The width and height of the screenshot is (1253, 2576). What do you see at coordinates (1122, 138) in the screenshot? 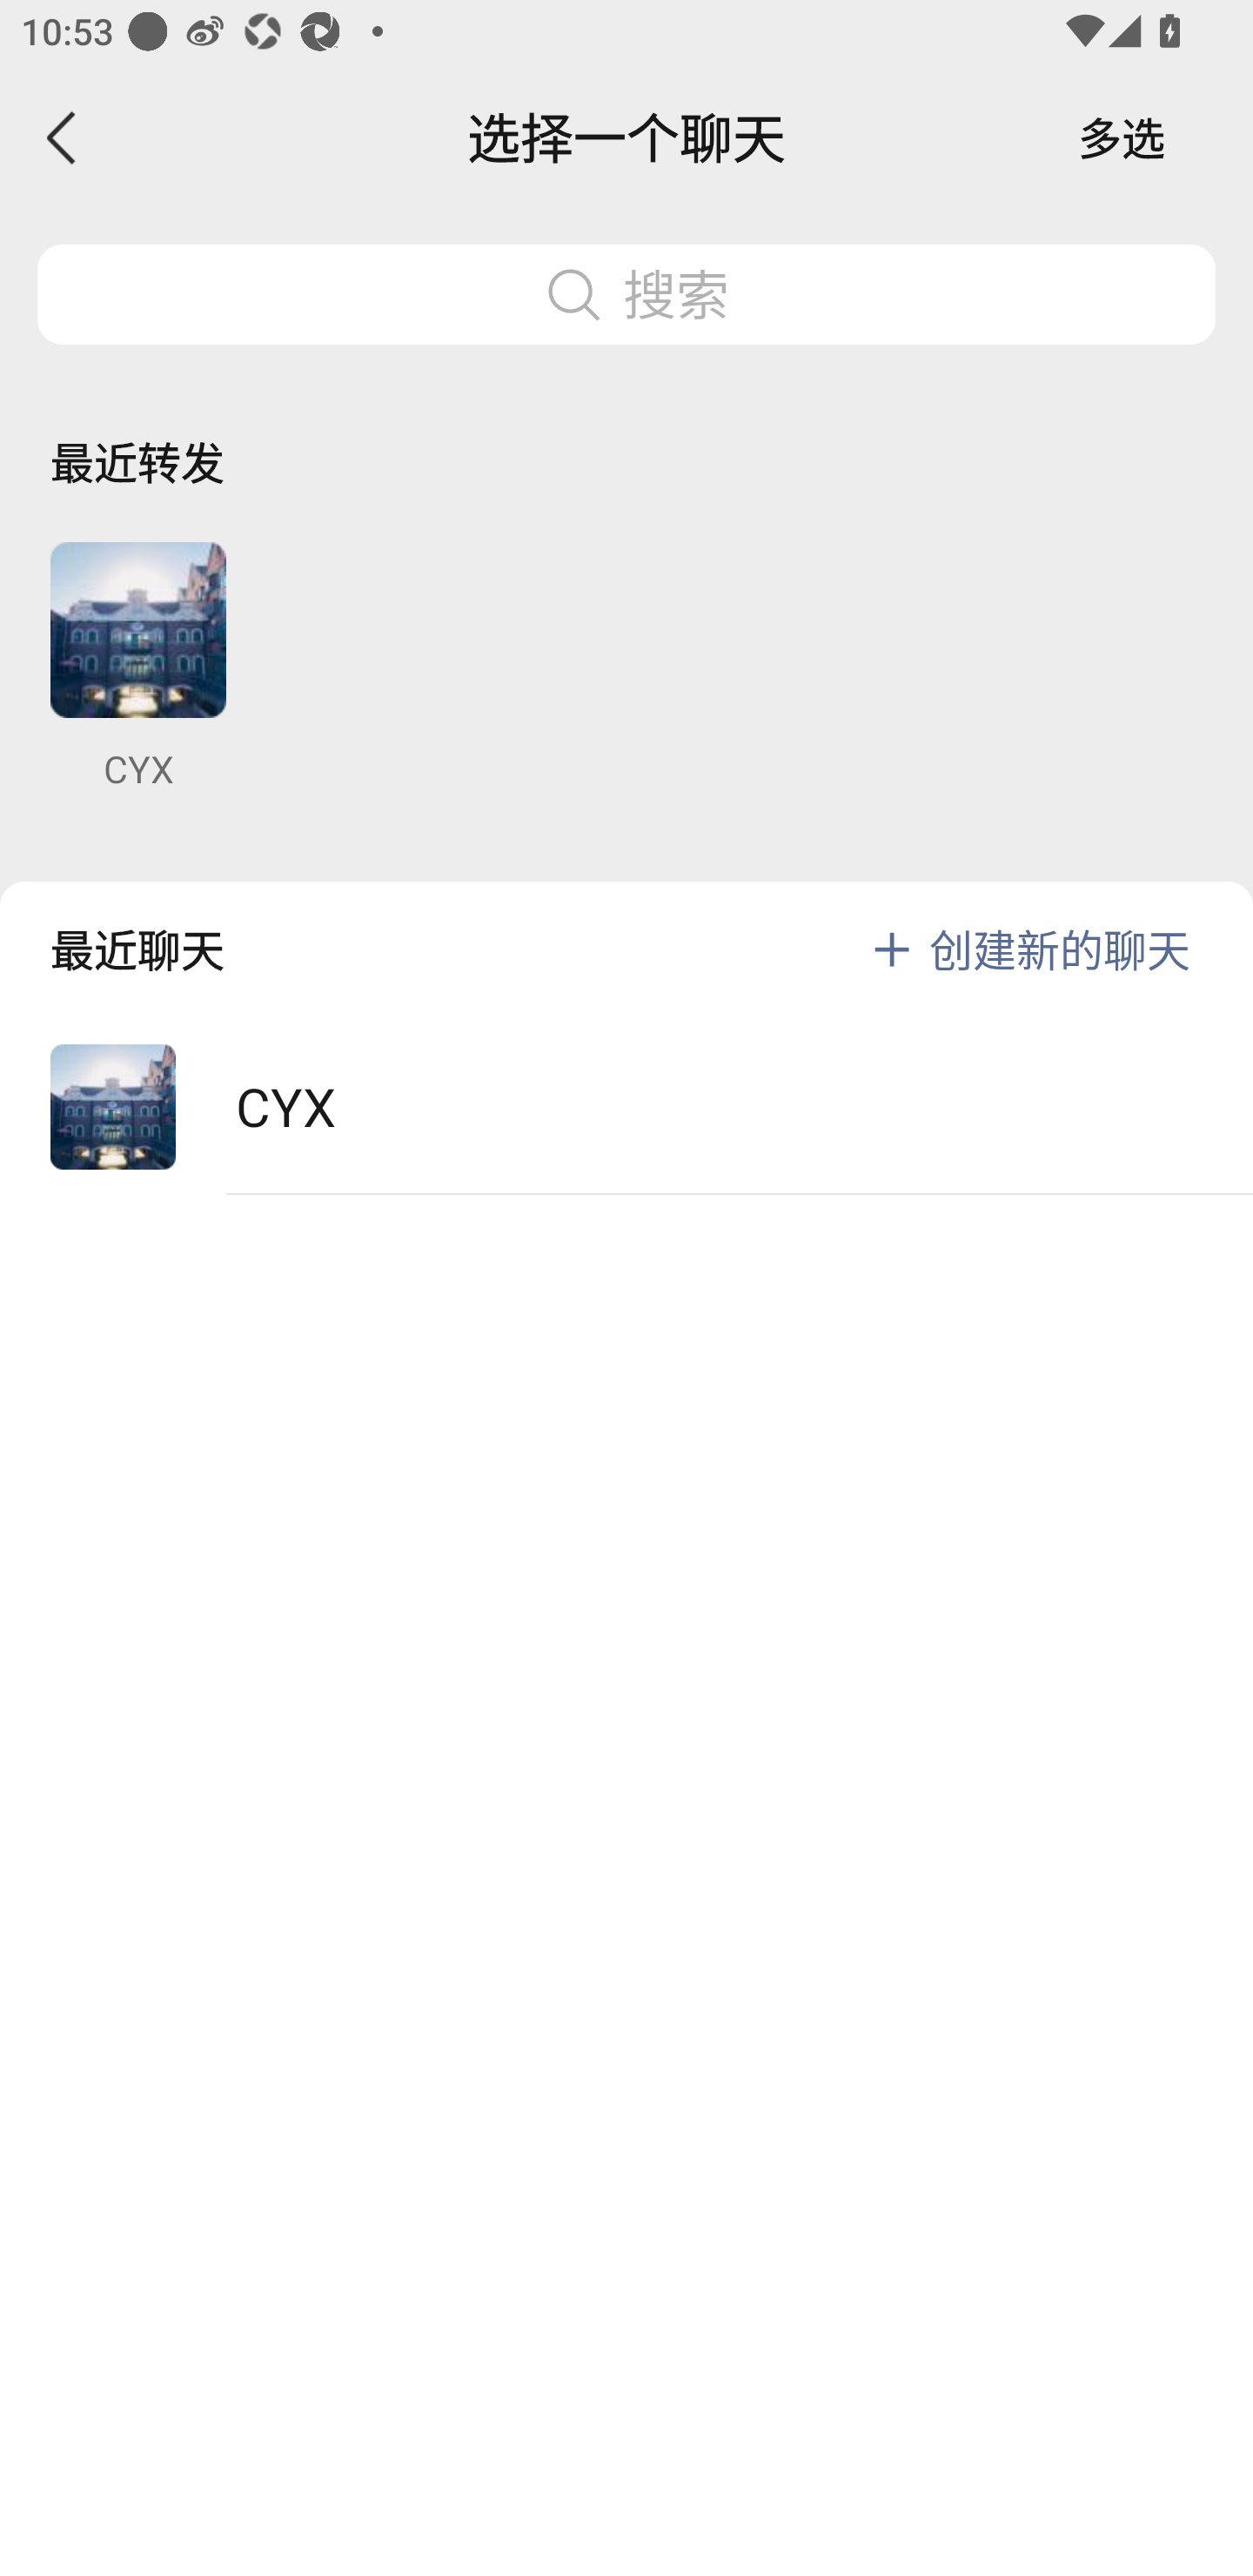
I see `多选` at bounding box center [1122, 138].